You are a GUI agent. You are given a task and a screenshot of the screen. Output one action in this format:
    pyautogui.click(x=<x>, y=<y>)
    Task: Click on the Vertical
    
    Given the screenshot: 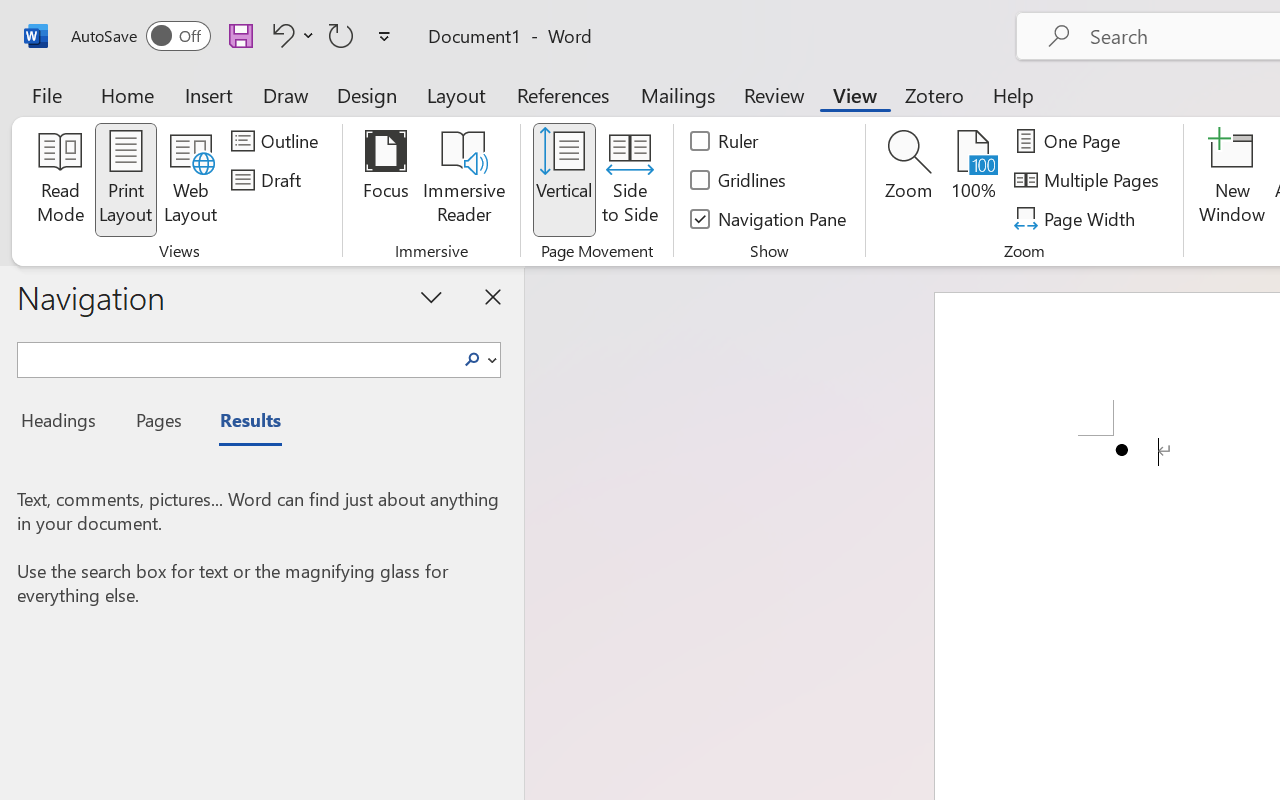 What is the action you would take?
    pyautogui.click(x=564, y=180)
    